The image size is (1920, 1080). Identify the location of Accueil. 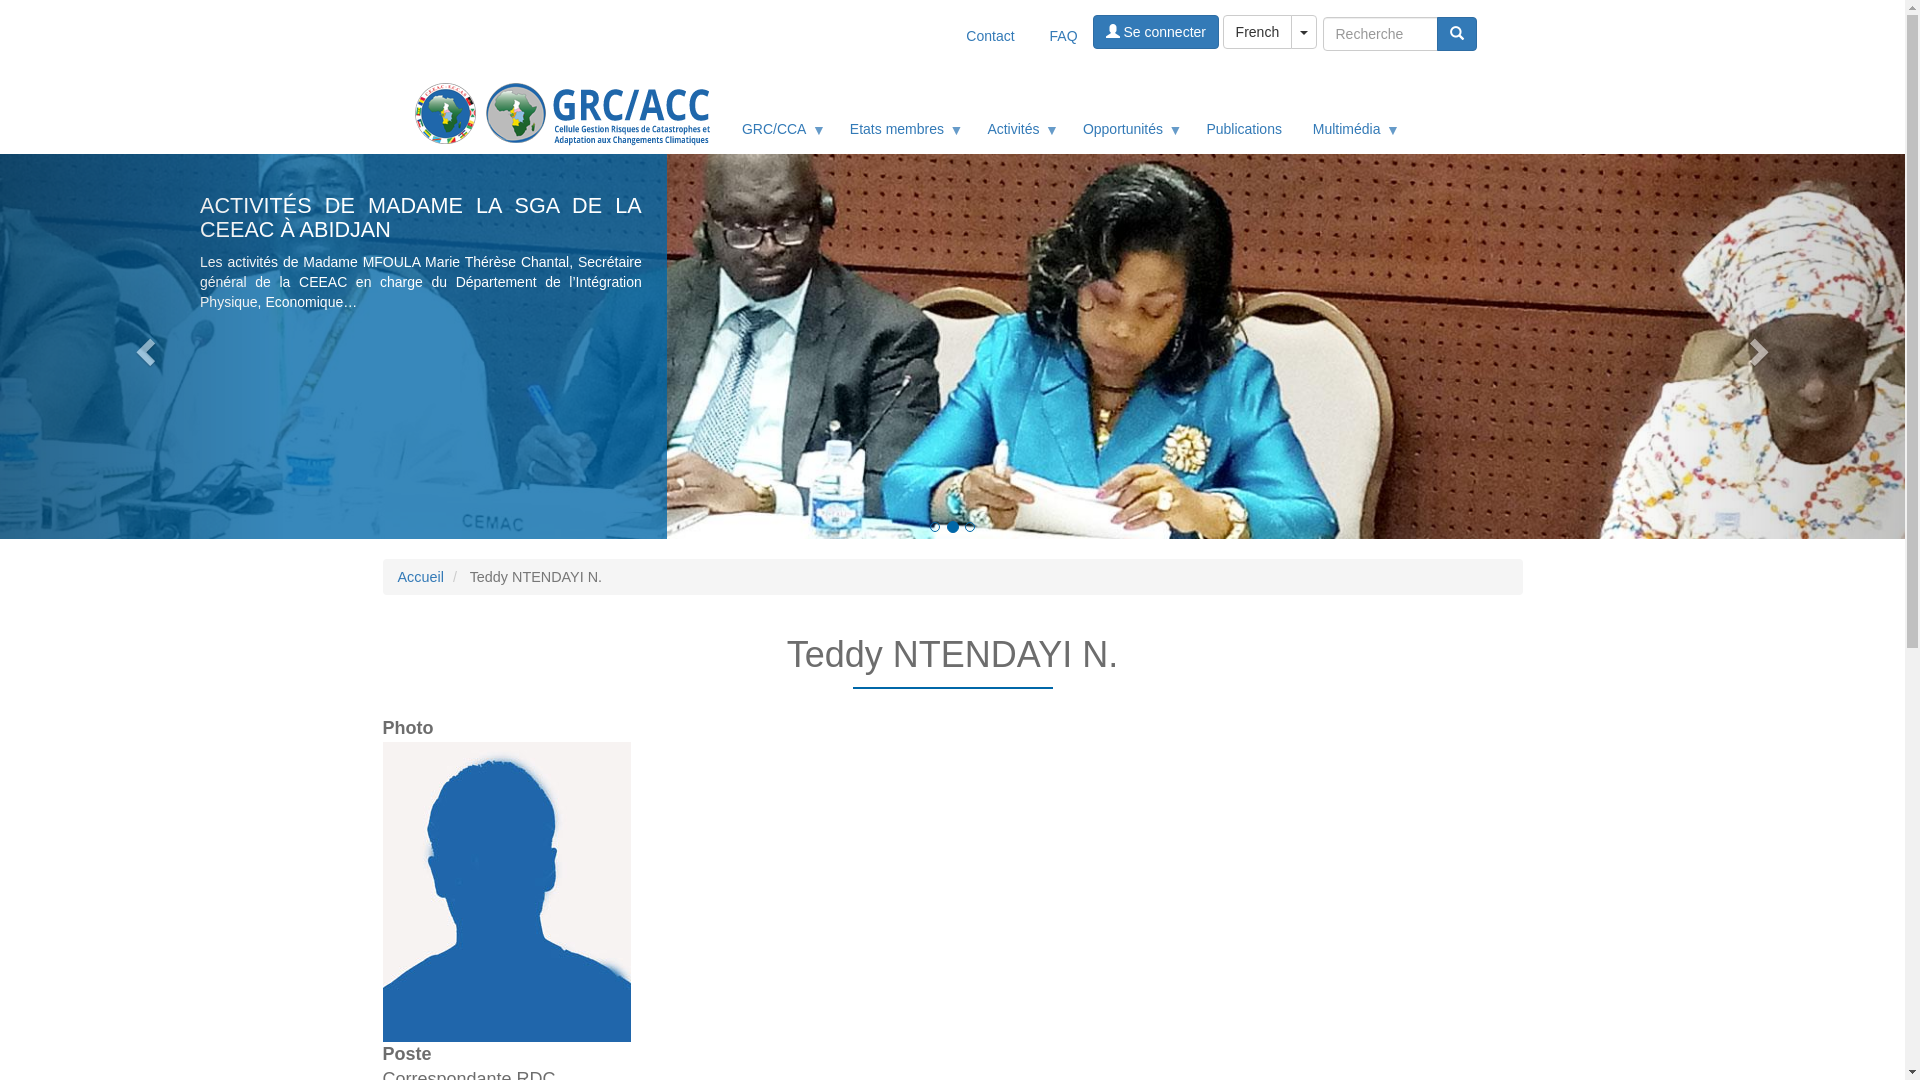
(421, 577).